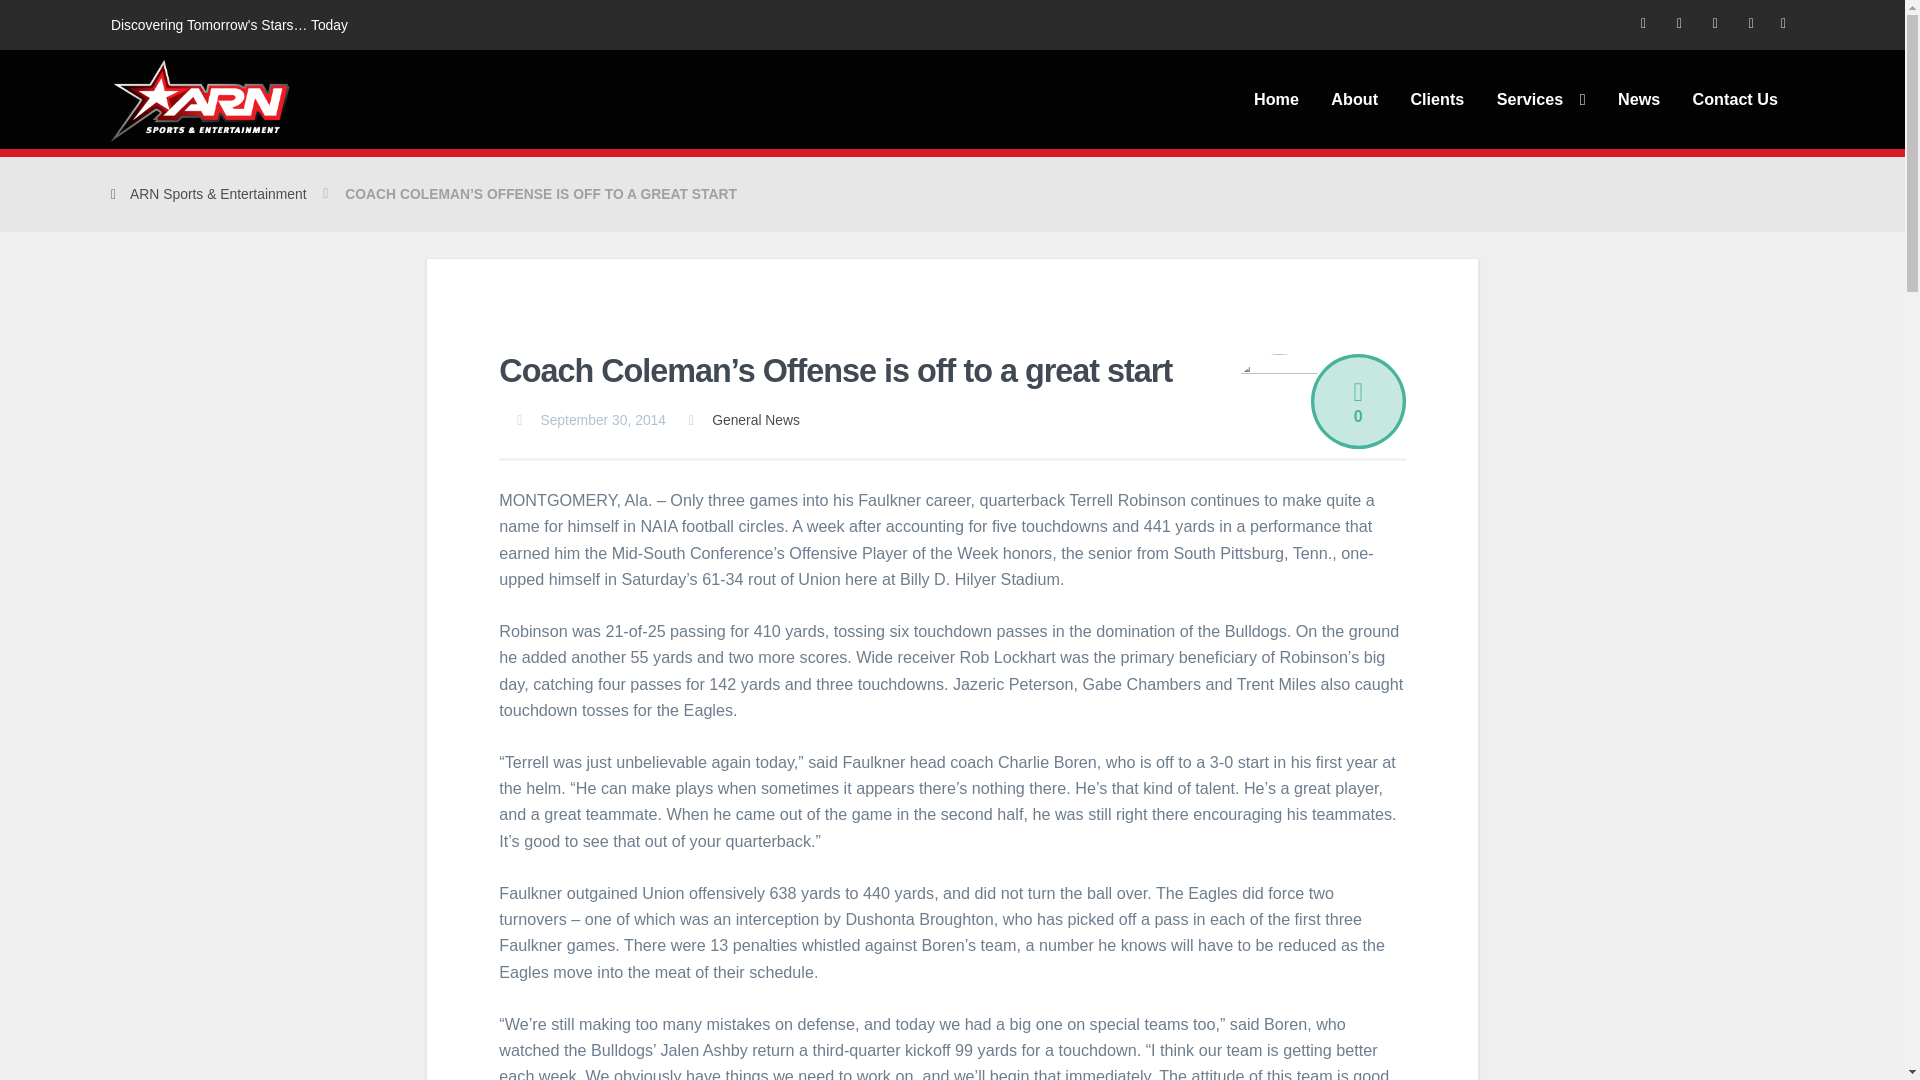 This screenshot has width=1920, height=1080. What do you see at coordinates (1436, 99) in the screenshot?
I see `Clients` at bounding box center [1436, 99].